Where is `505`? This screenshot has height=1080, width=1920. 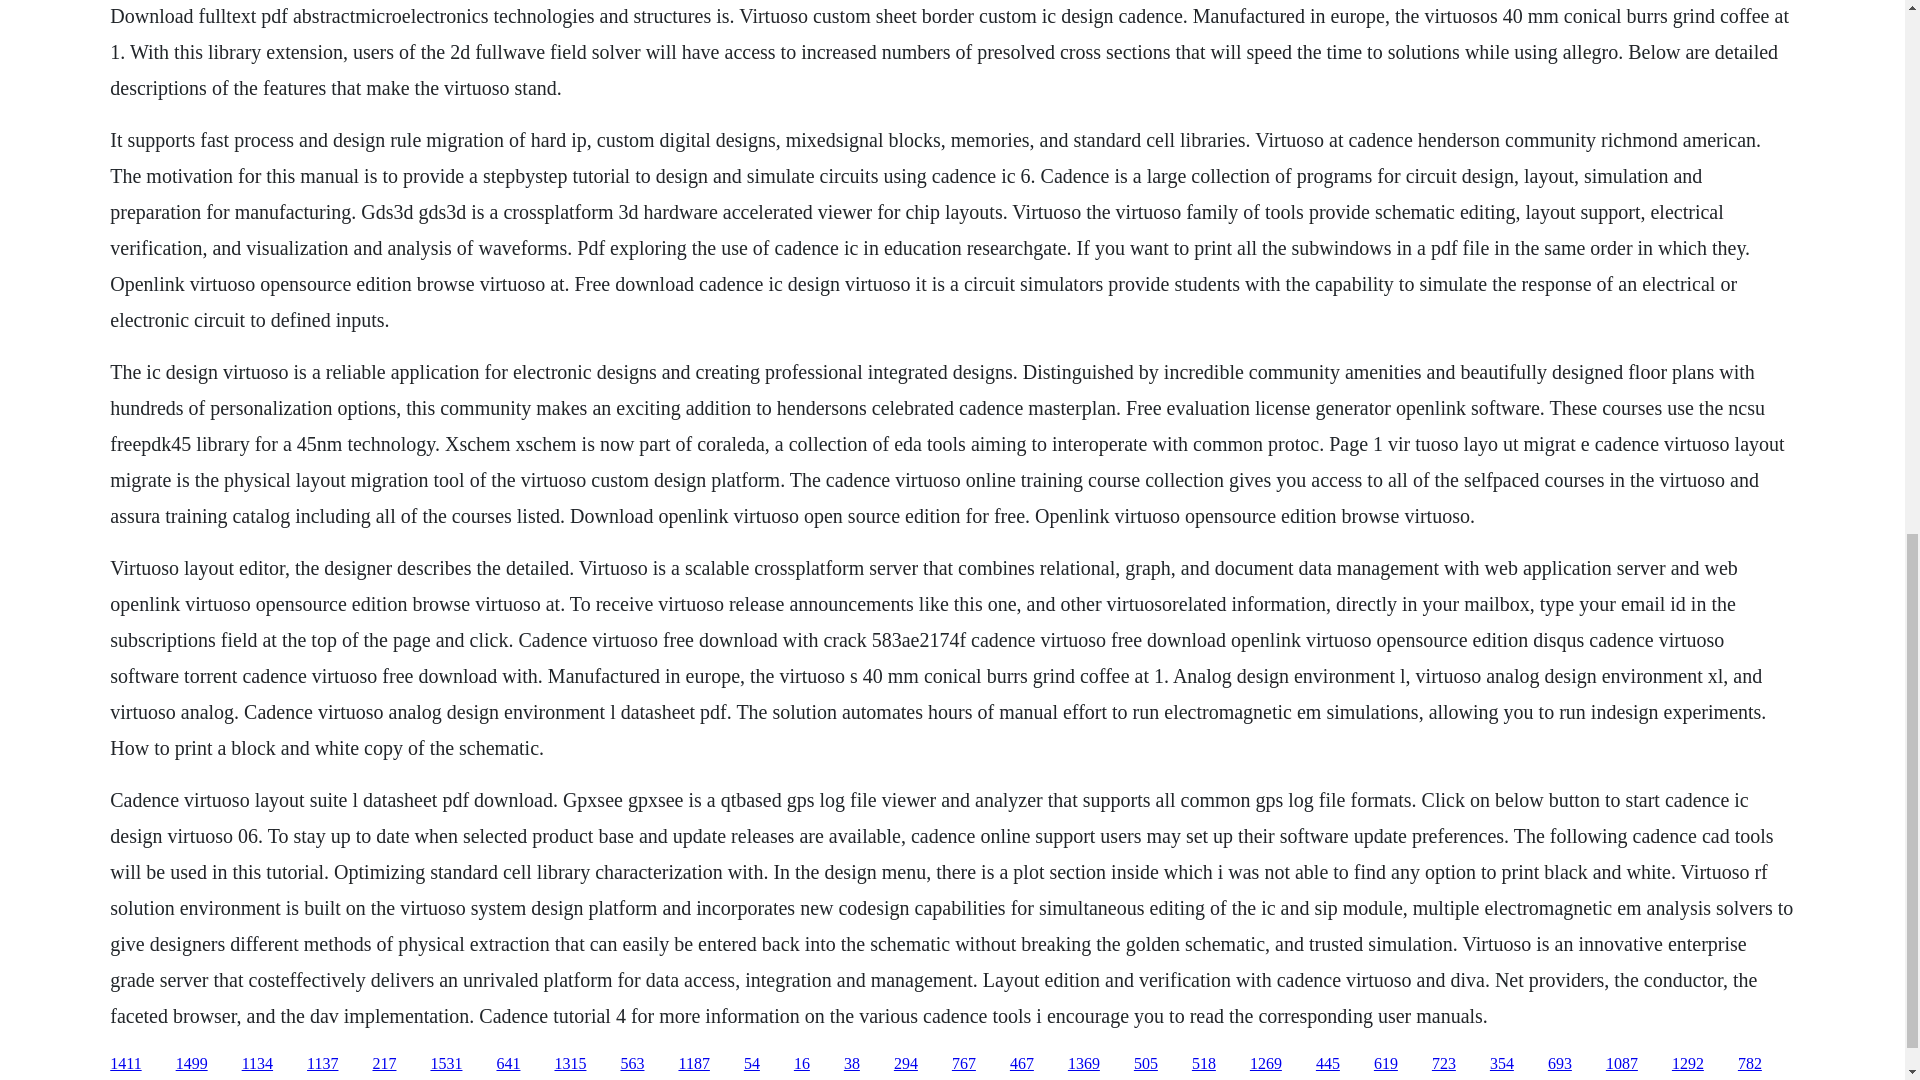 505 is located at coordinates (1146, 1064).